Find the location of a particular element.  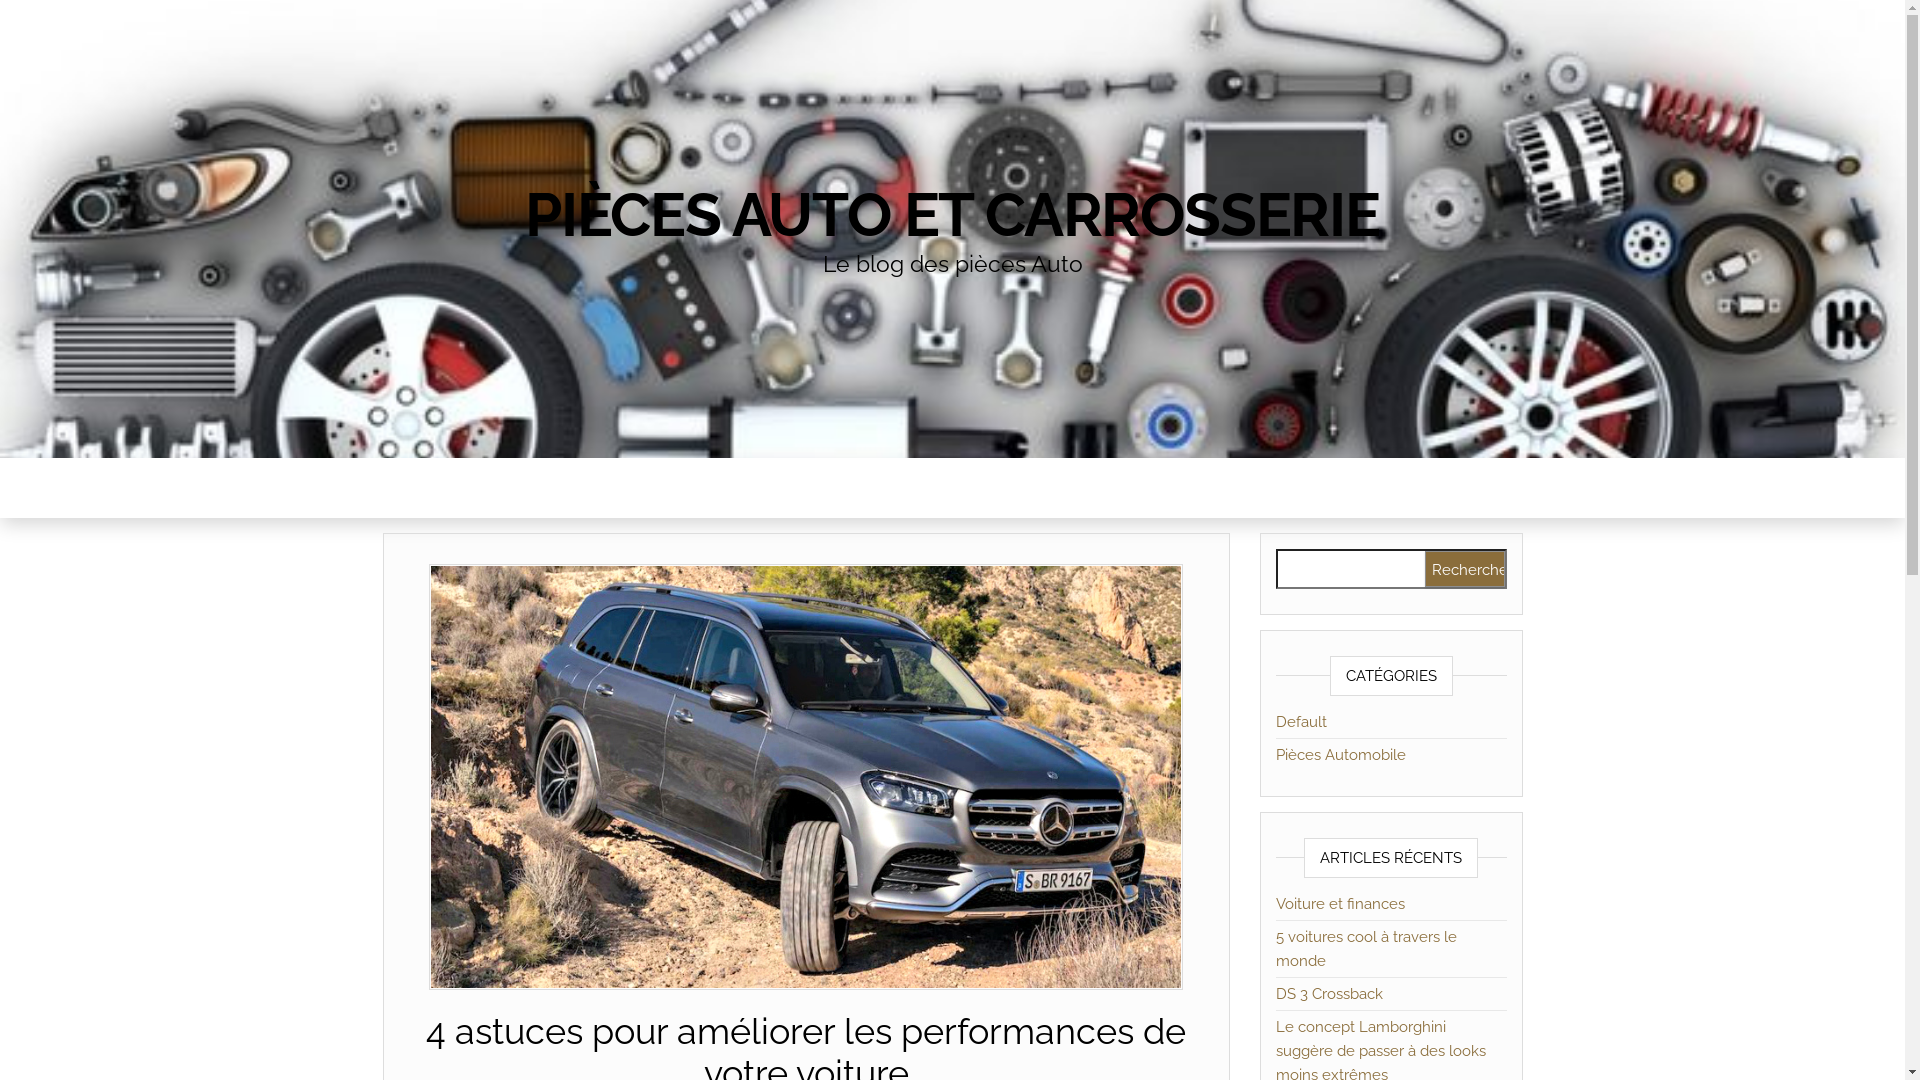

Voiture et finances is located at coordinates (1340, 904).